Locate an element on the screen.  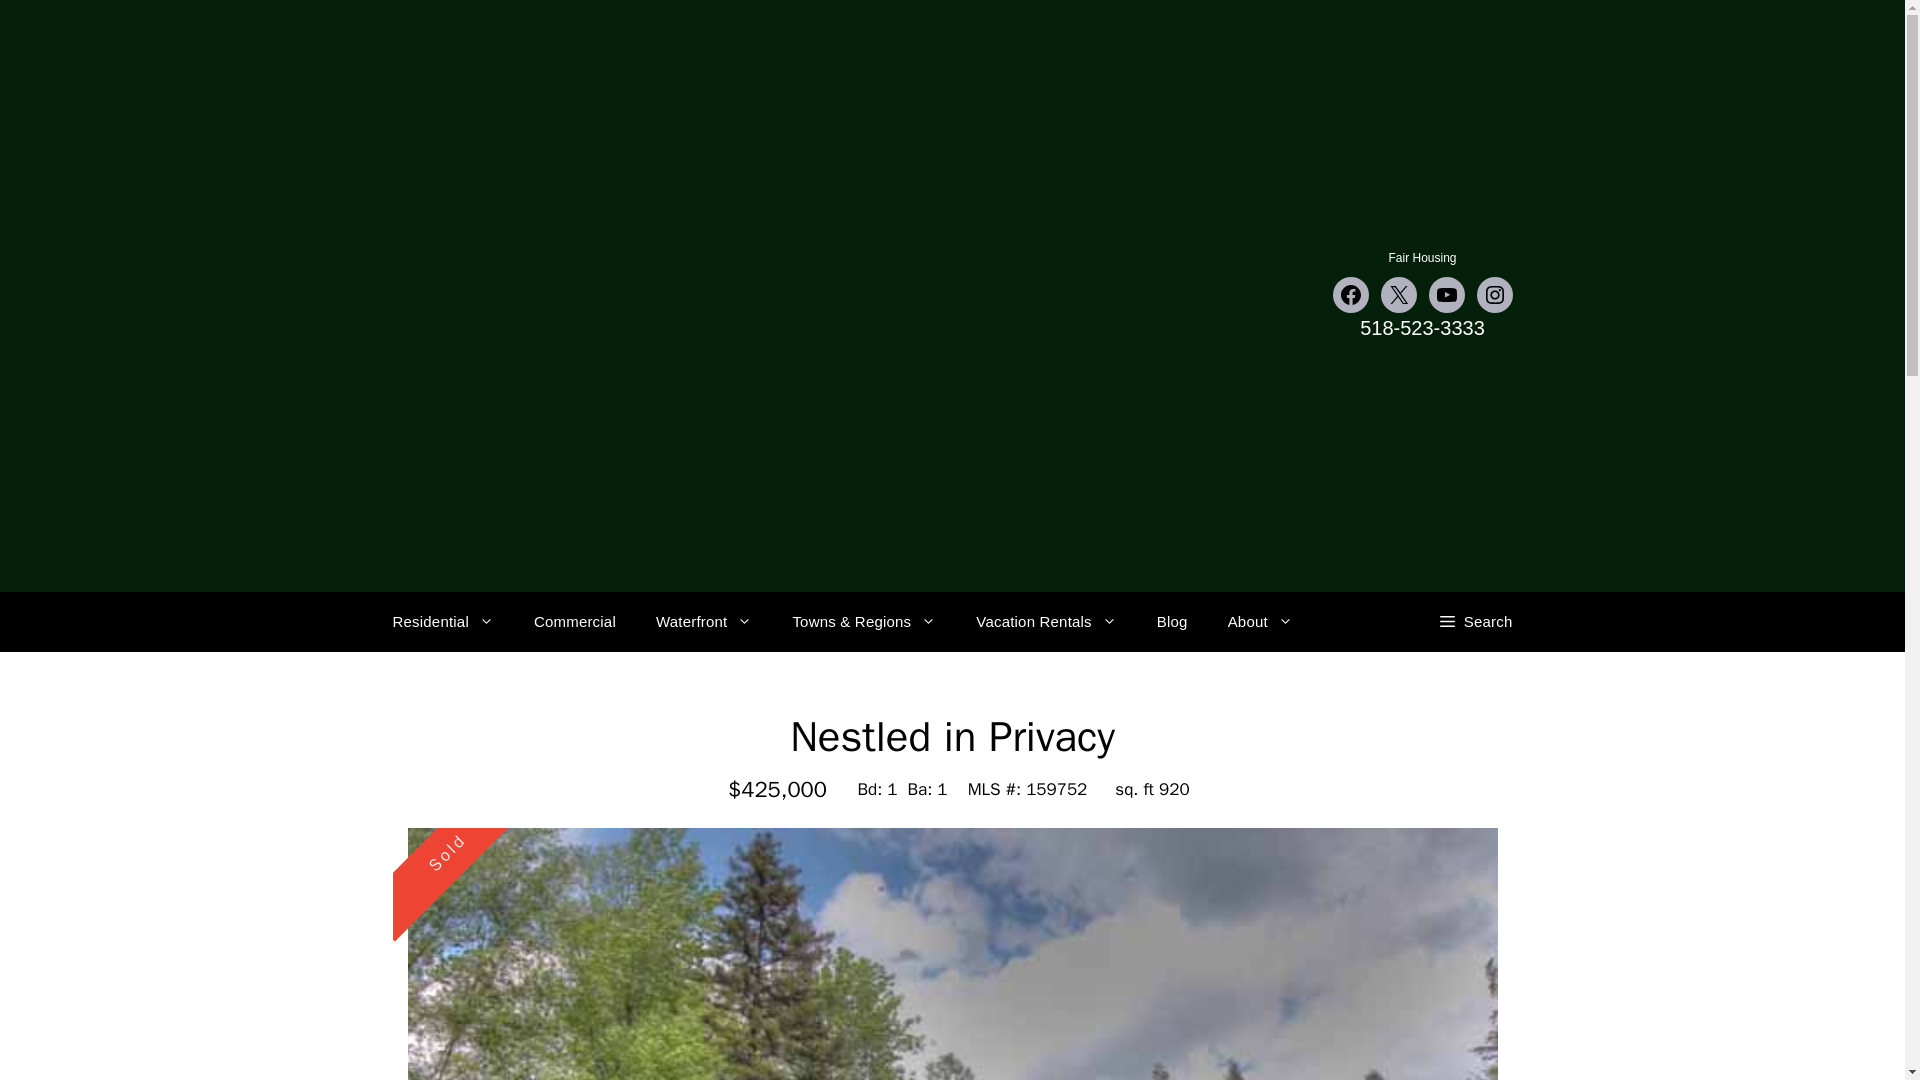
X is located at coordinates (1398, 294).